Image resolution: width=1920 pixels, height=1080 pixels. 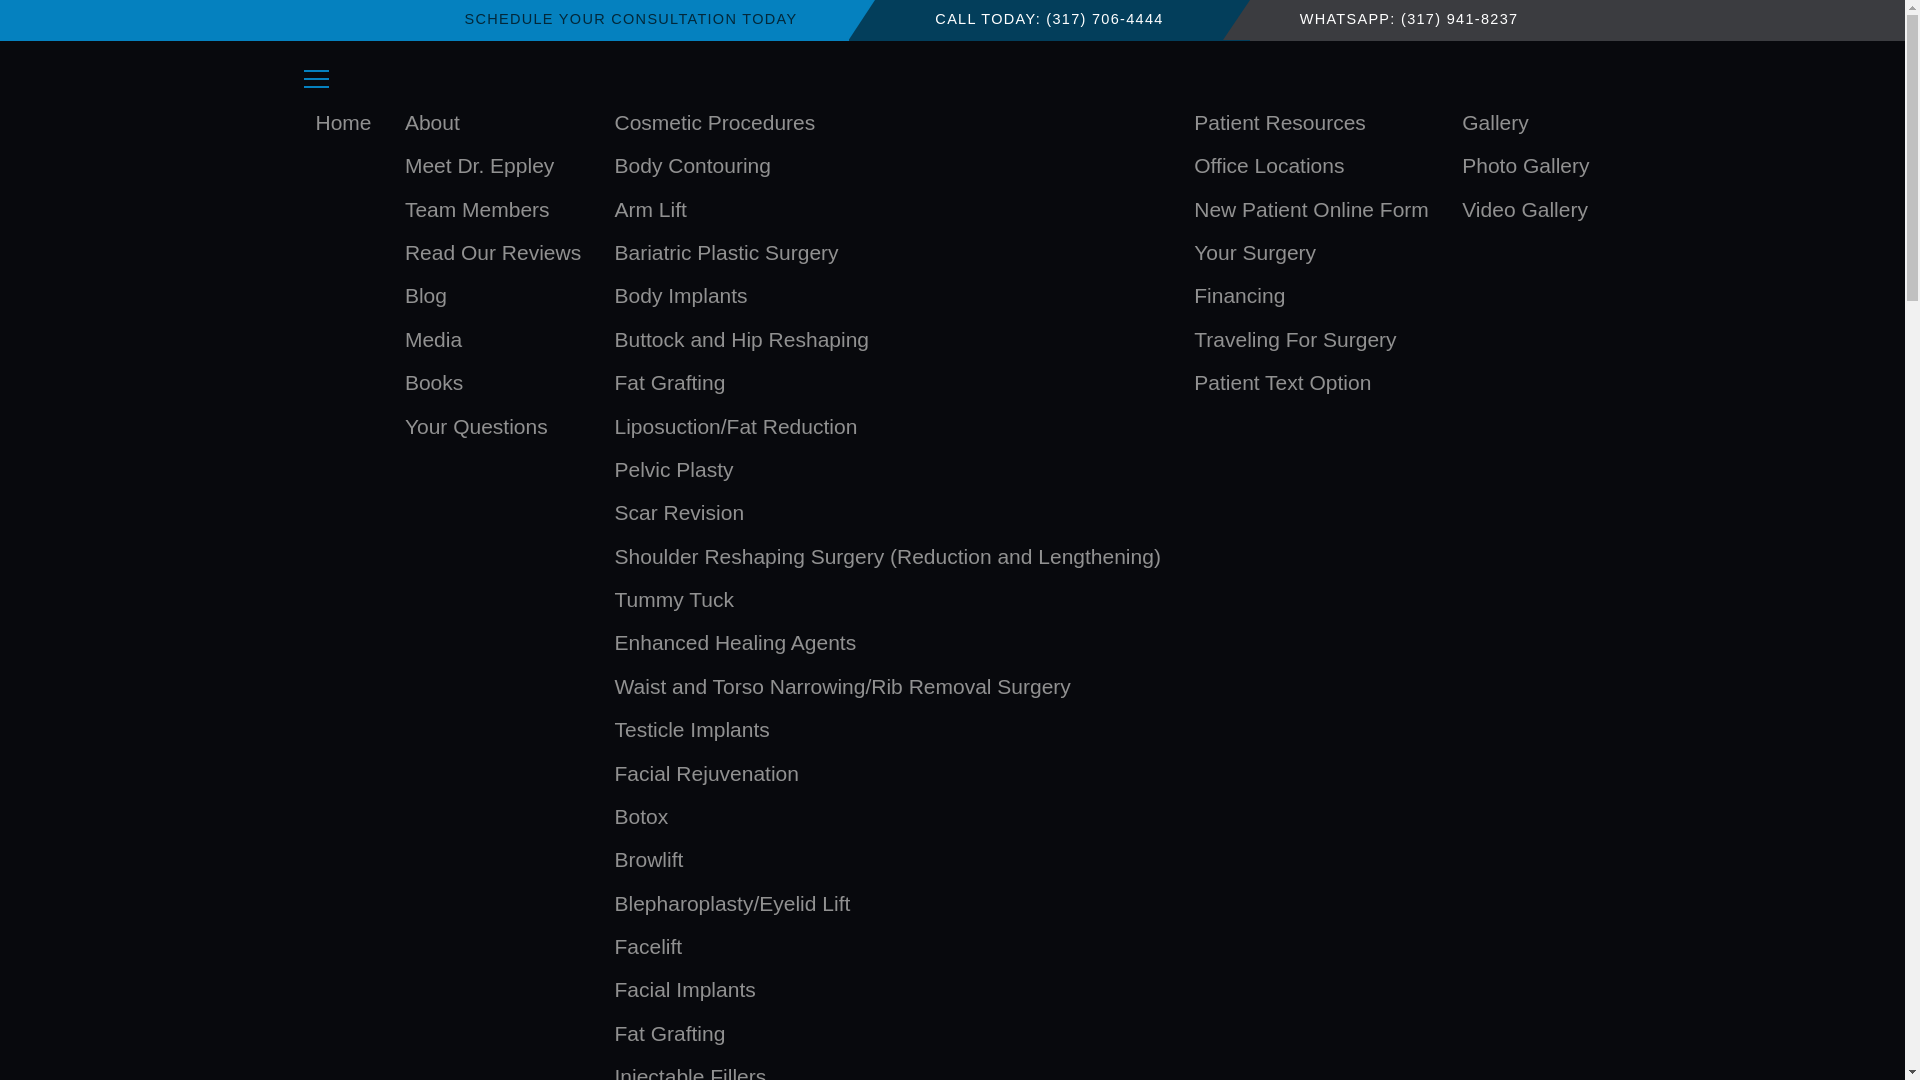 I want to click on Facial Rejuvenation, so click(x=706, y=772).